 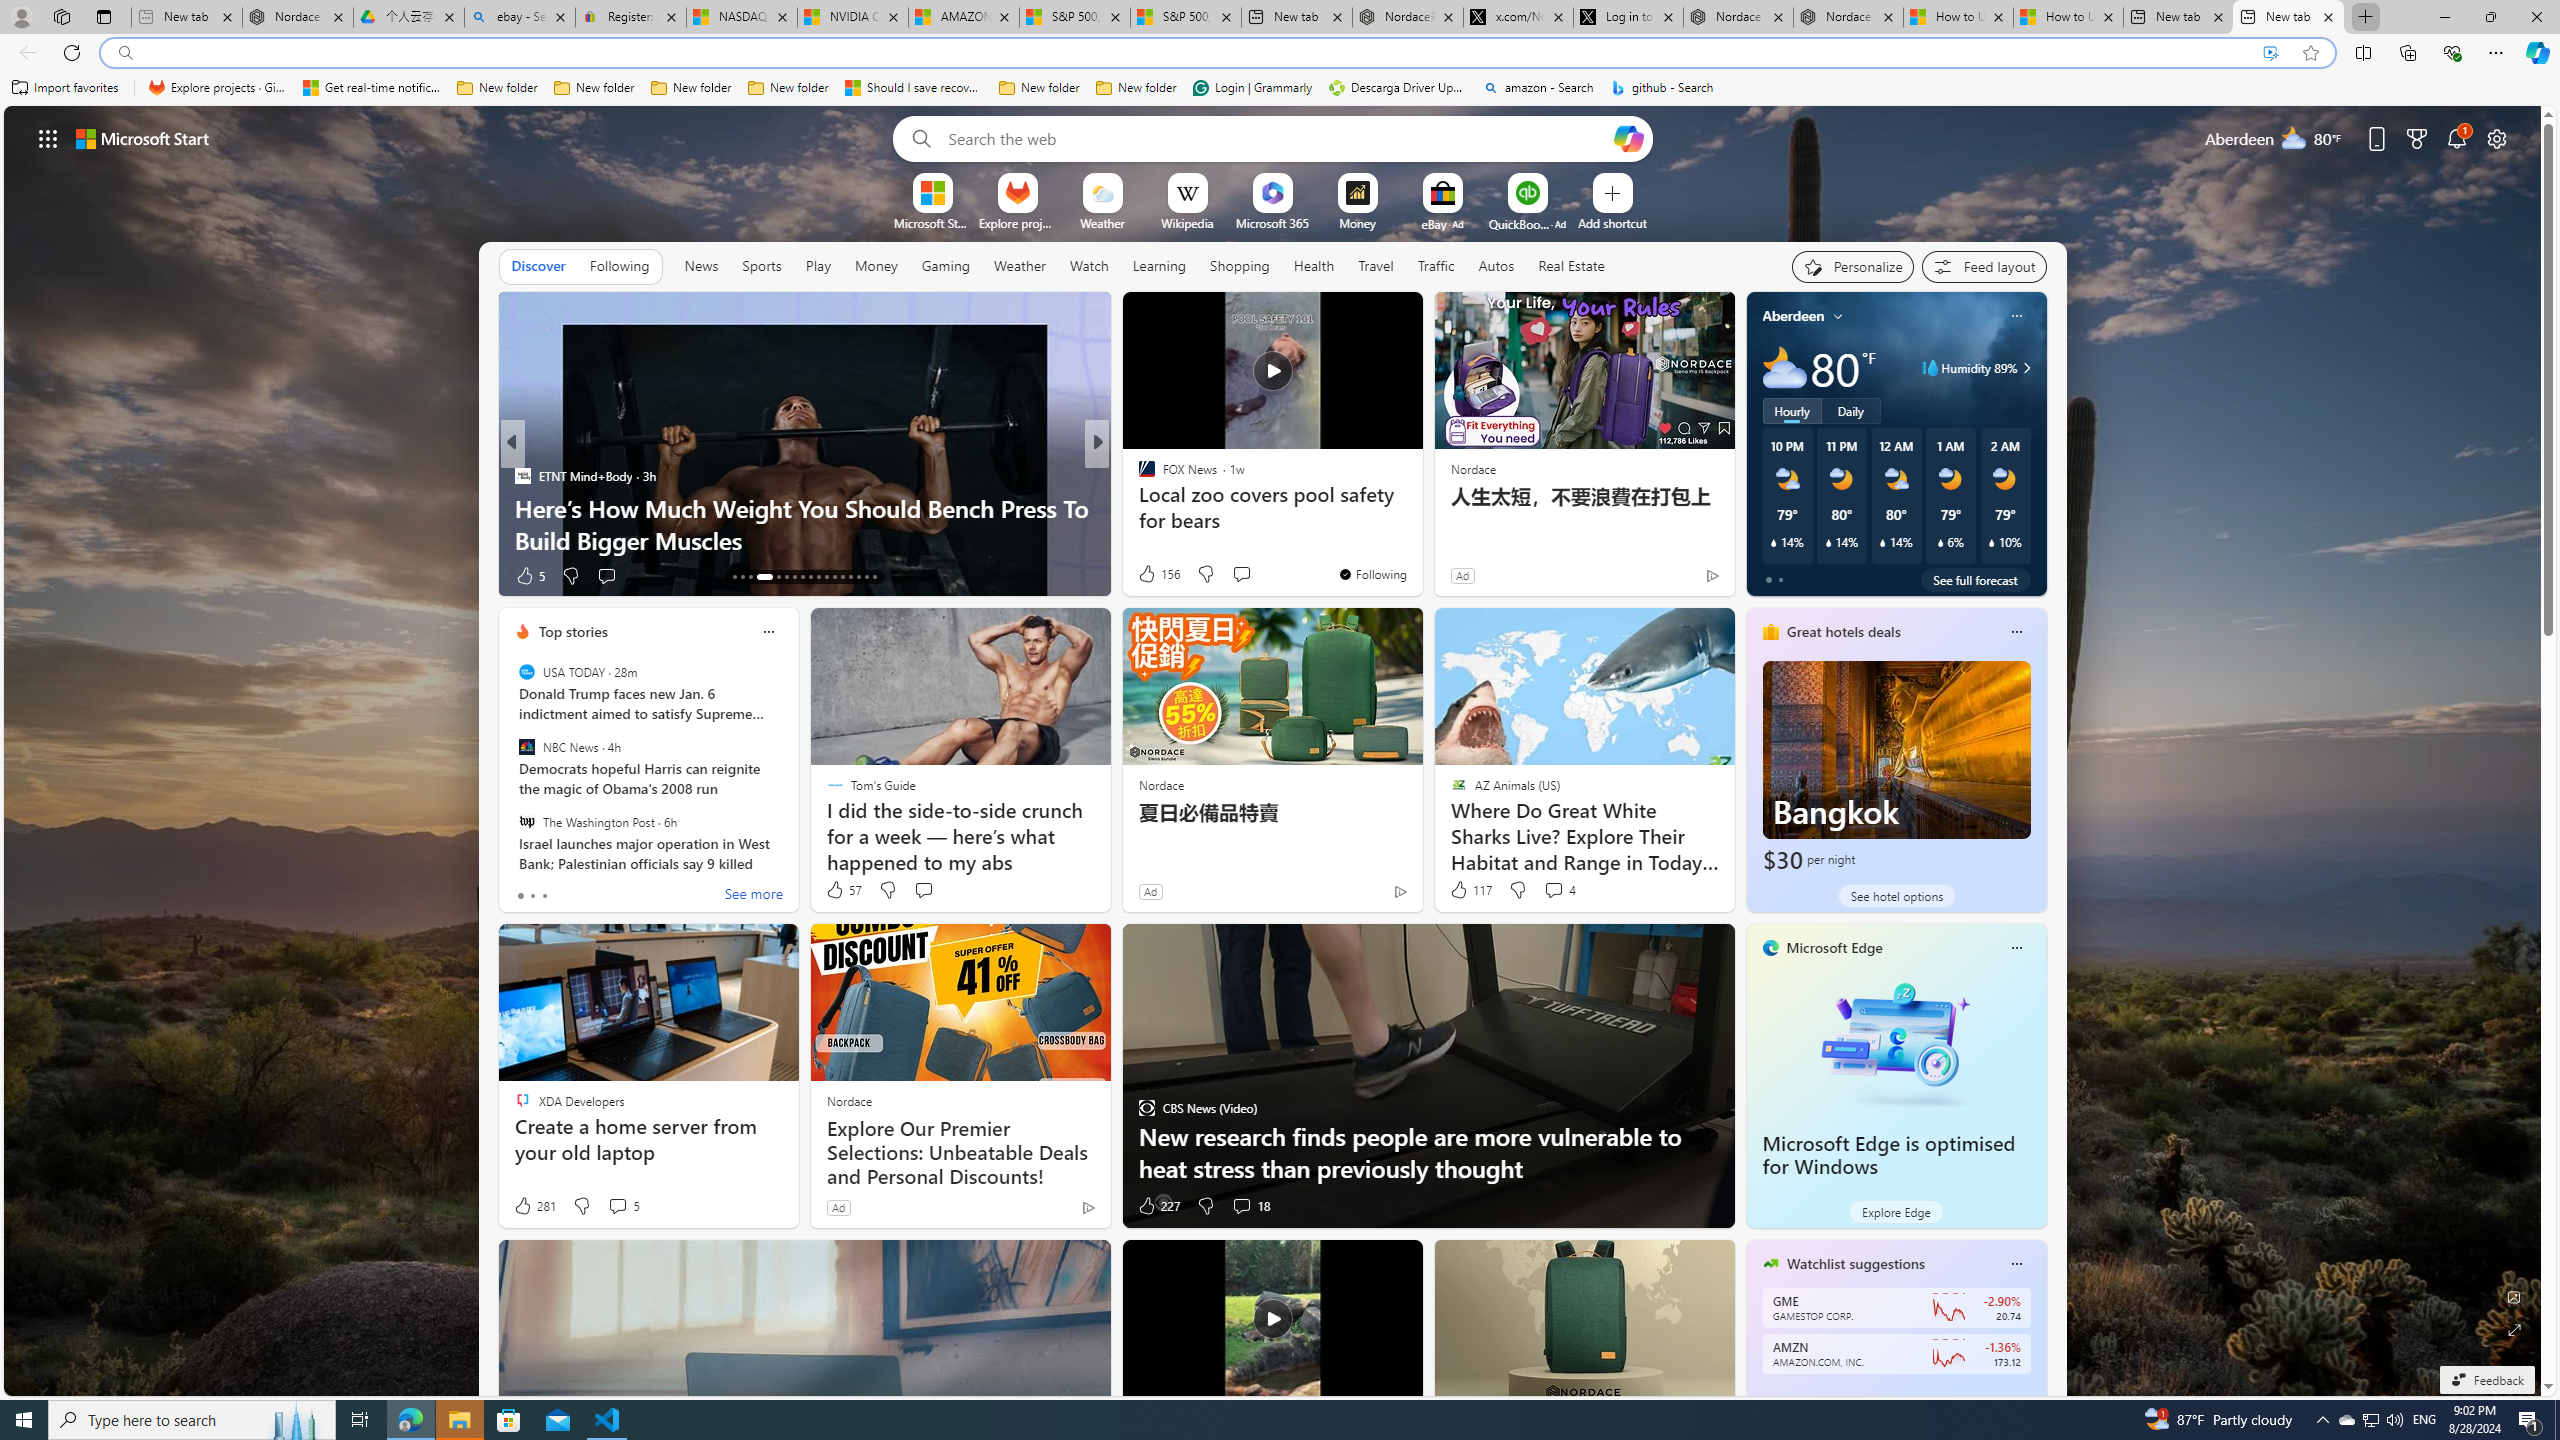 What do you see at coordinates (1274, 750) in the screenshot?
I see `AutomationID: backgroundImagePicture` at bounding box center [1274, 750].